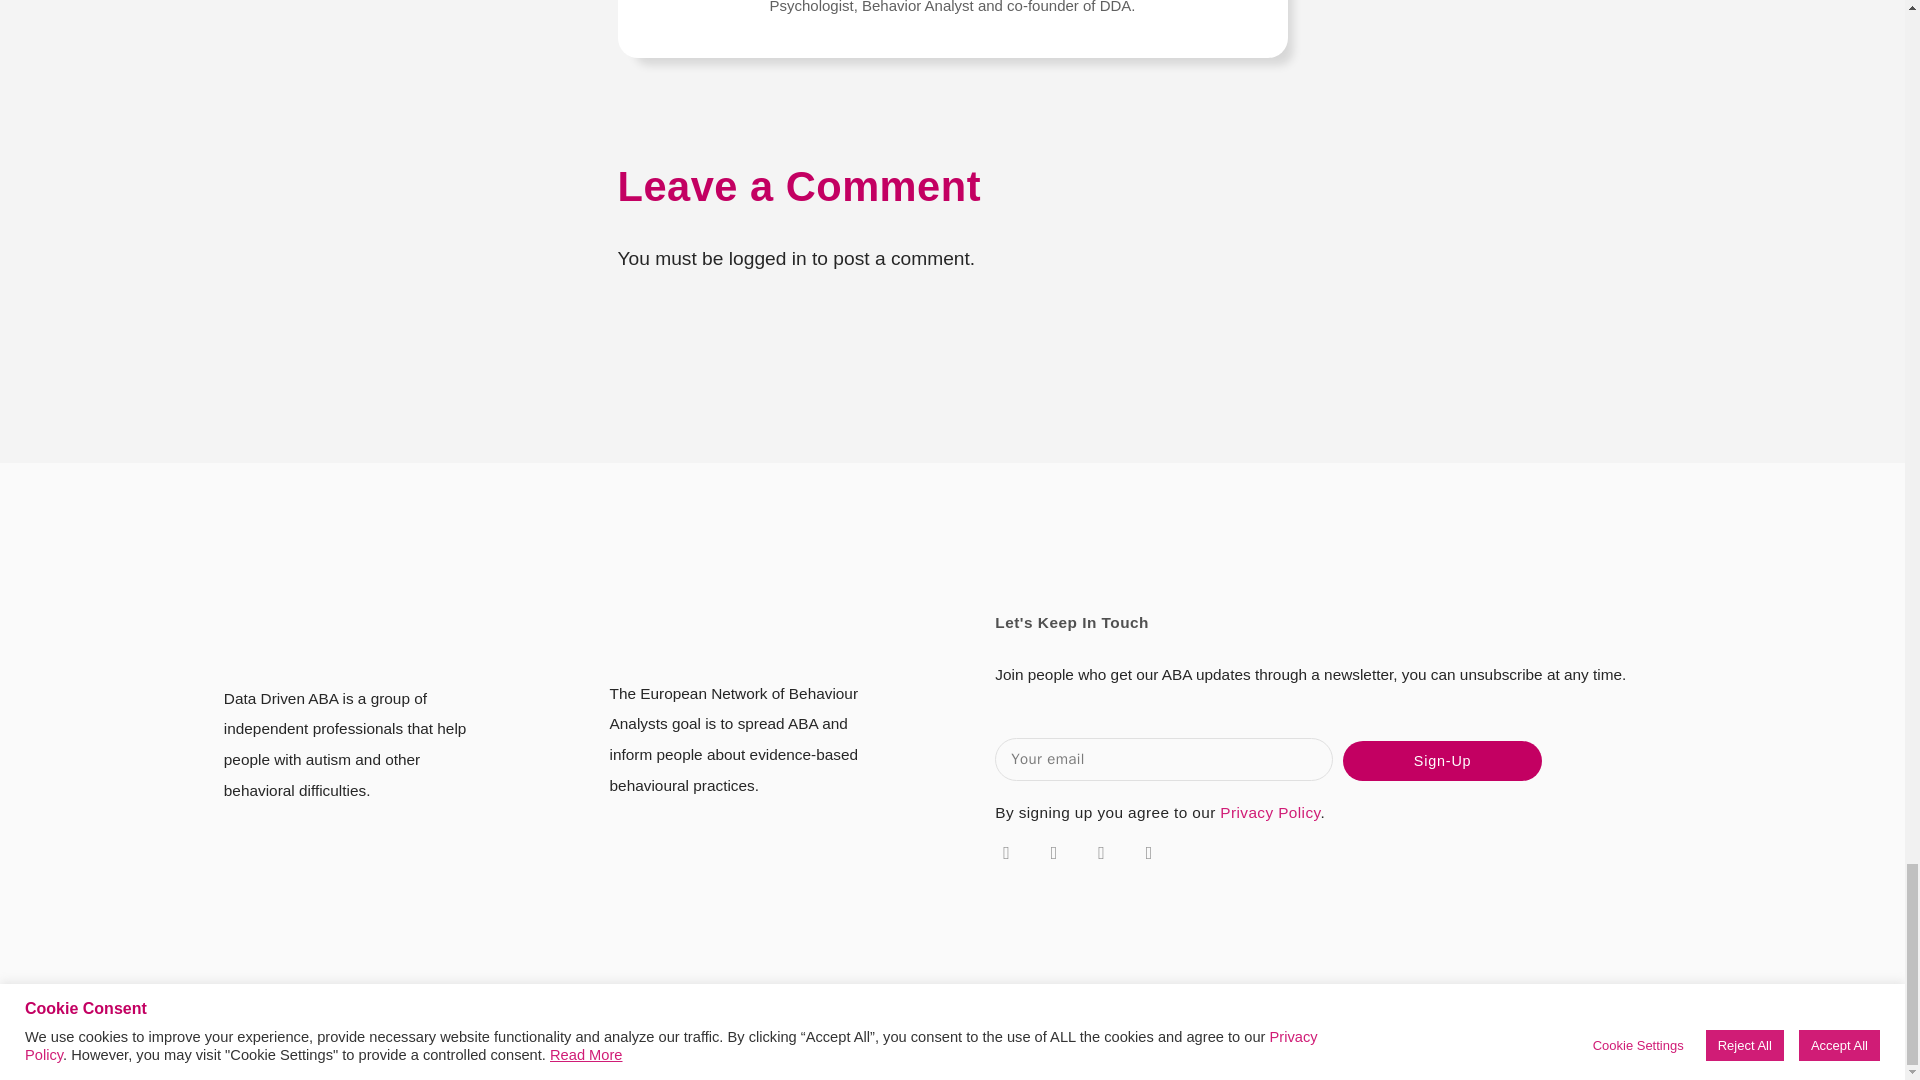 The width and height of the screenshot is (1920, 1080). I want to click on Privacy Policy, so click(1270, 812).